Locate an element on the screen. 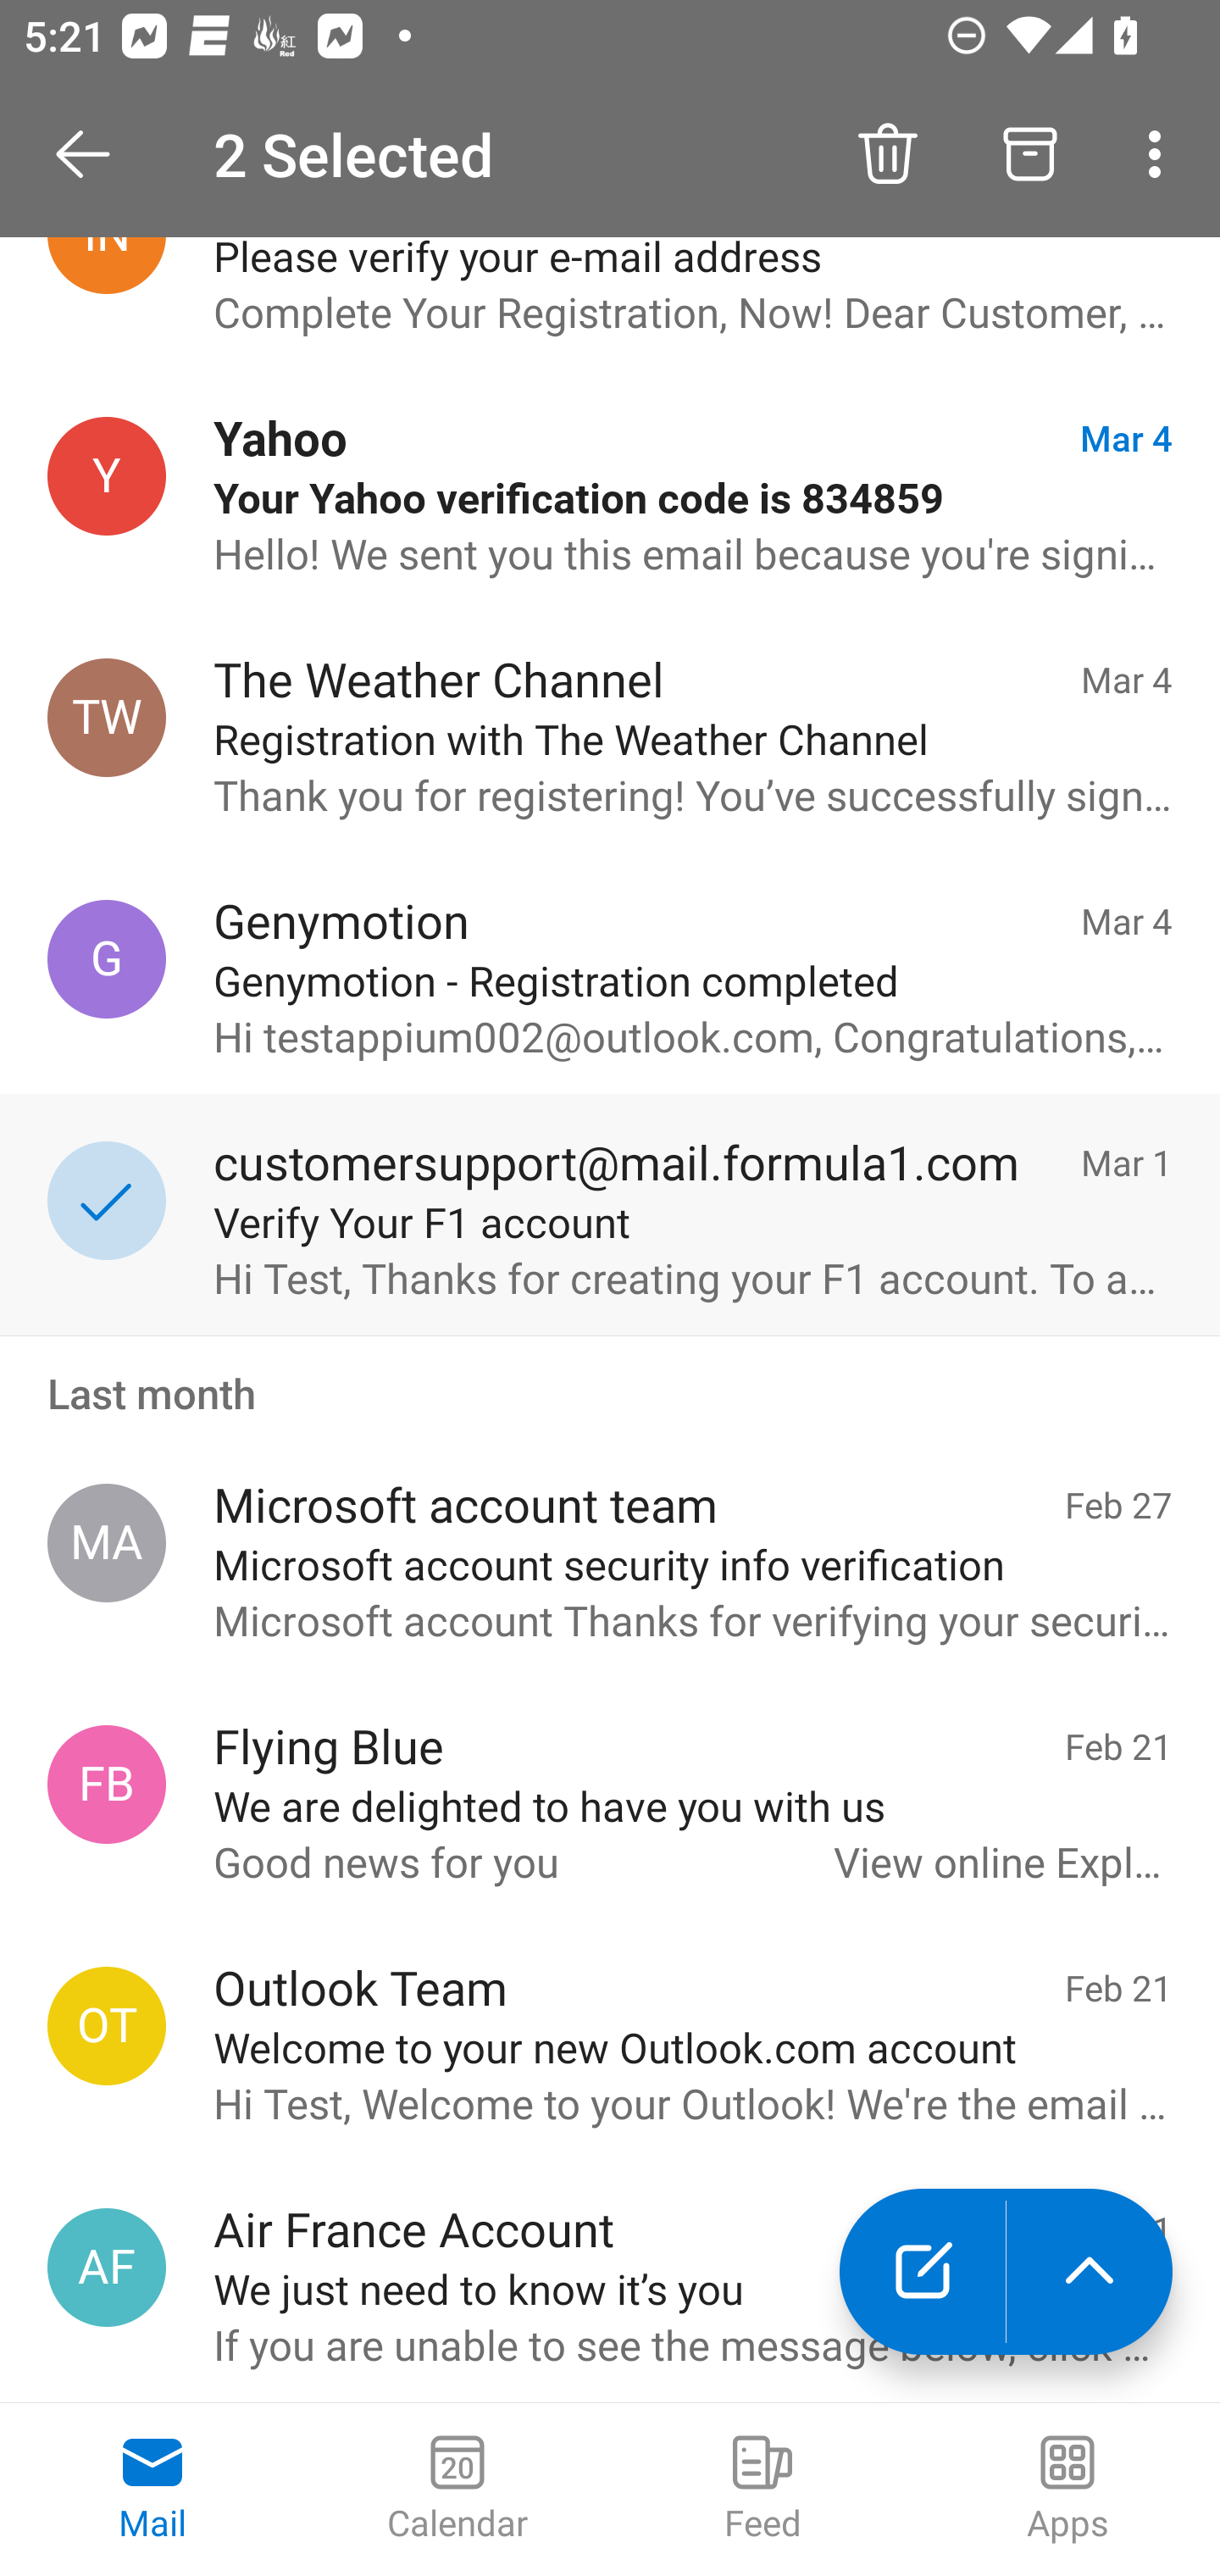 This screenshot has width=1220, height=2576. More options is located at coordinates (1161, 154).